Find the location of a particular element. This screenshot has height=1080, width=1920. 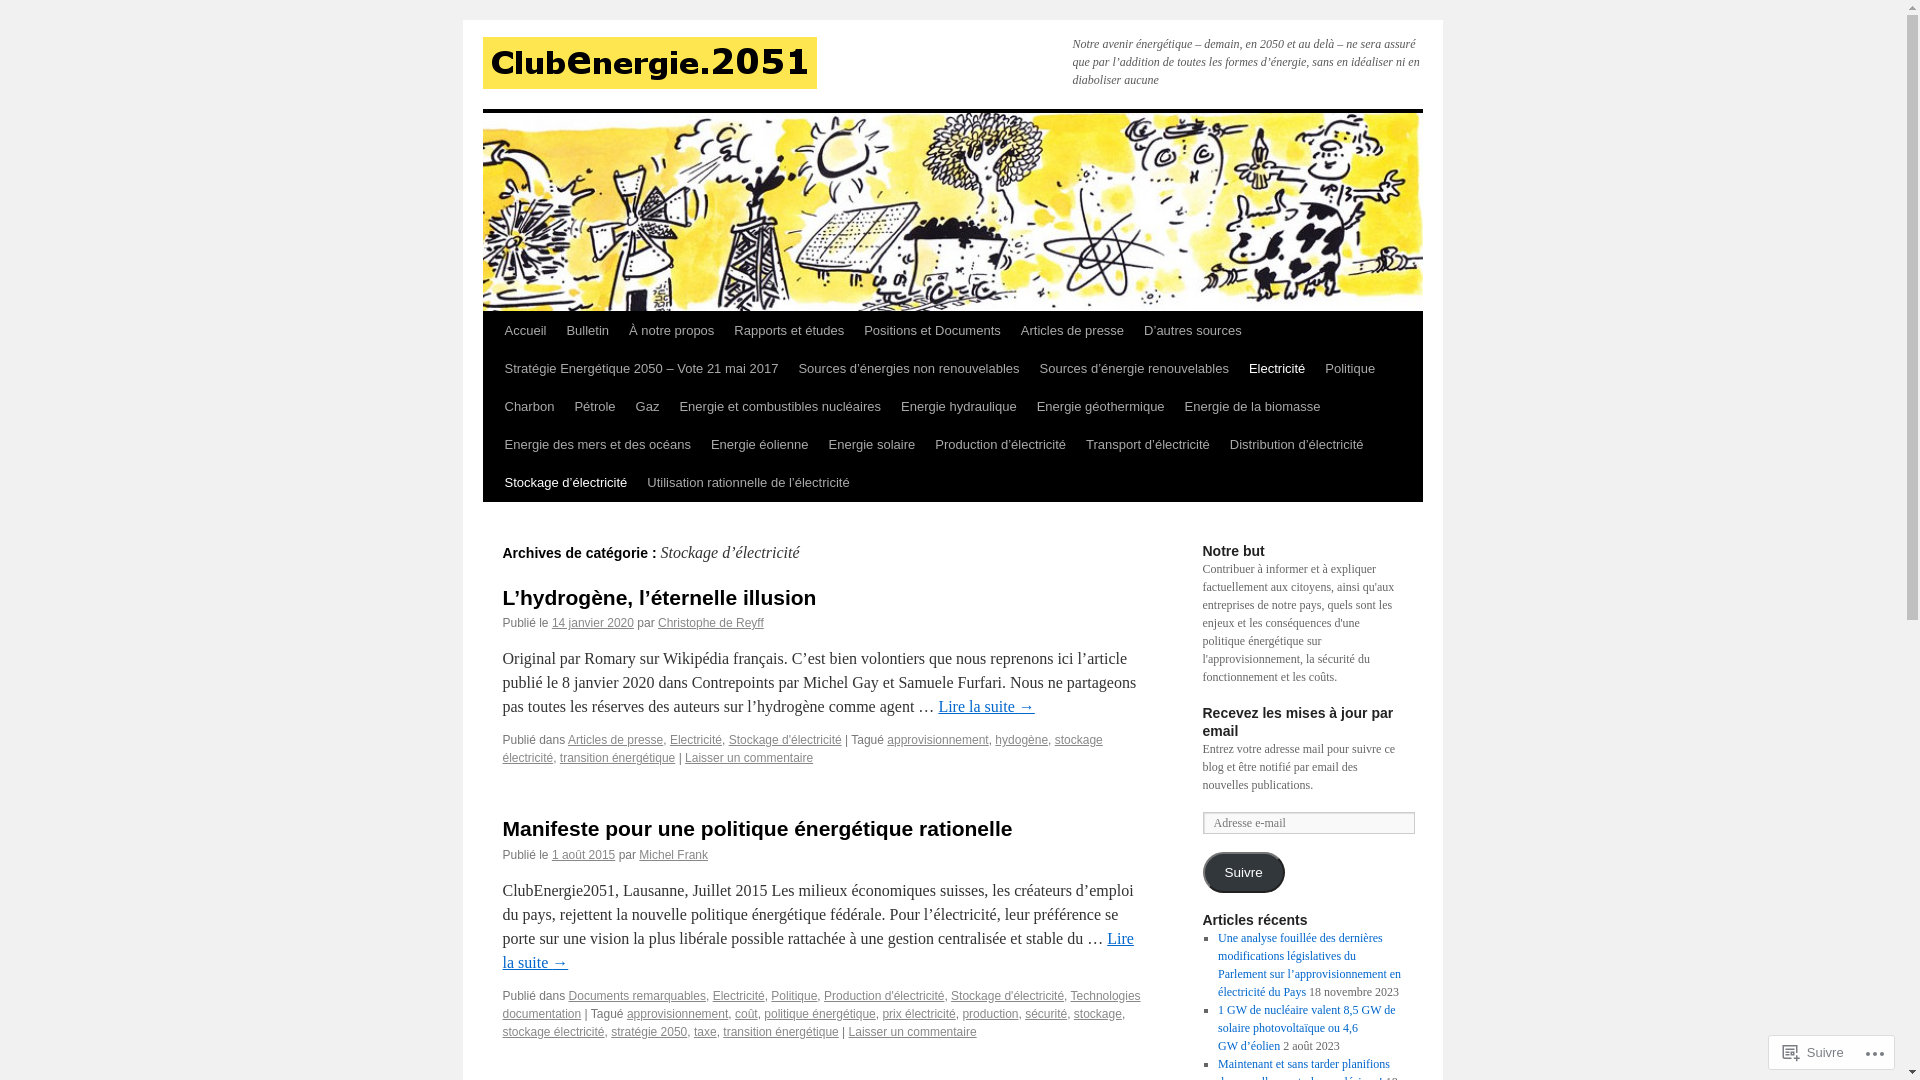

Technologies documentation is located at coordinates (821, 1005).